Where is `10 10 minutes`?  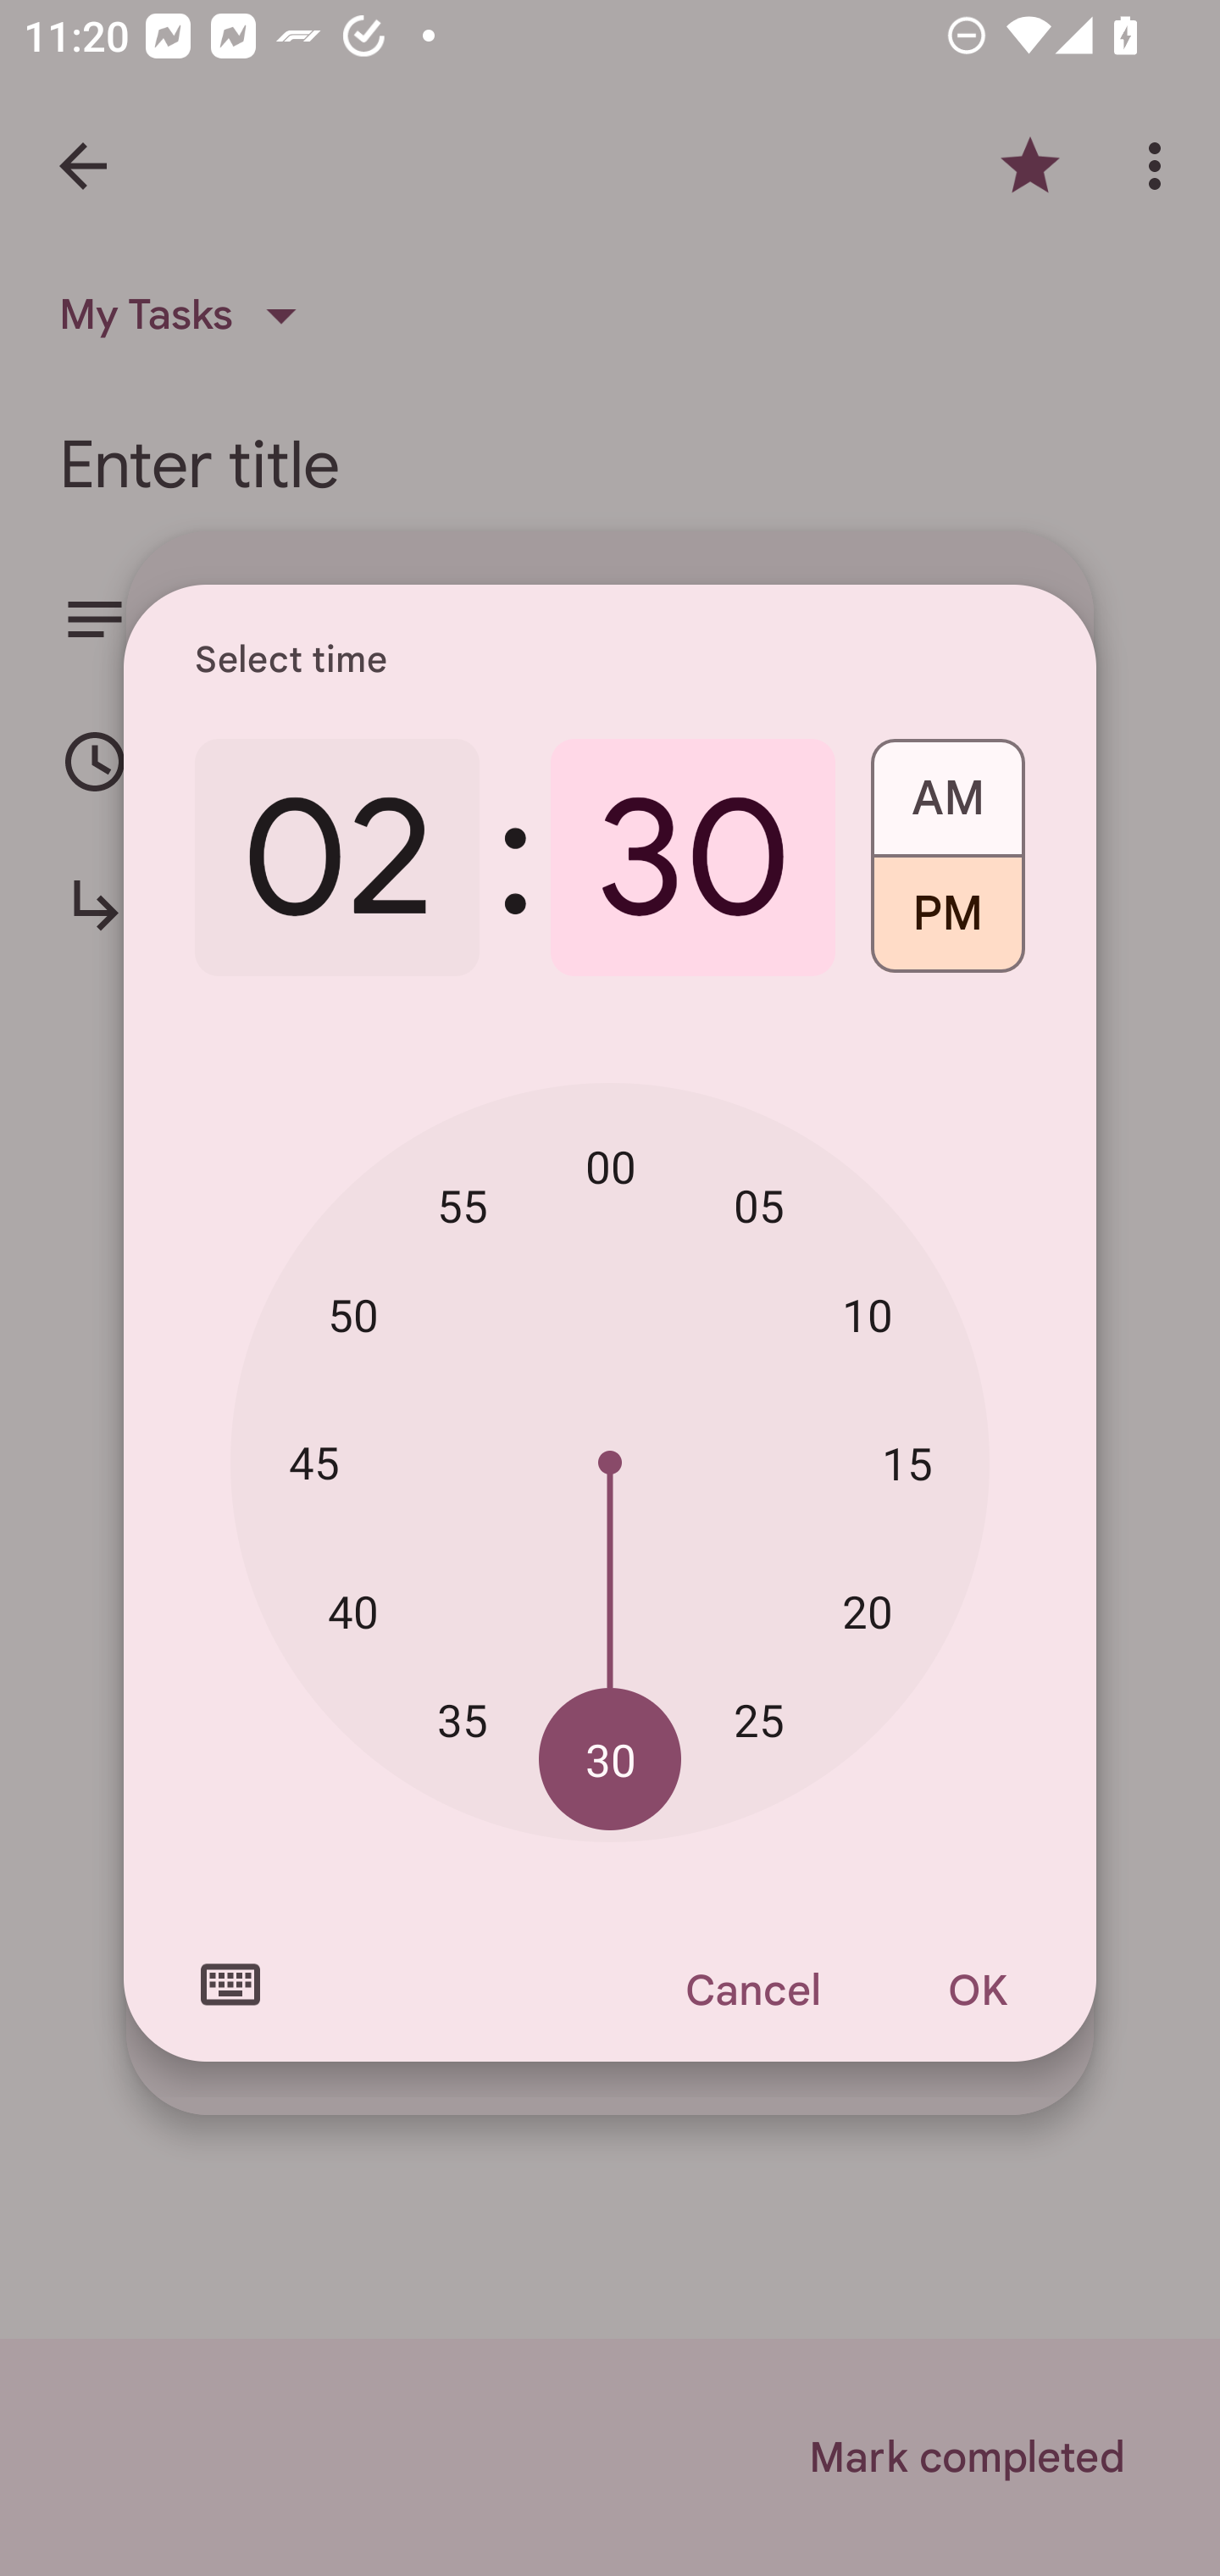 10 10 minutes is located at coordinates (868, 1315).